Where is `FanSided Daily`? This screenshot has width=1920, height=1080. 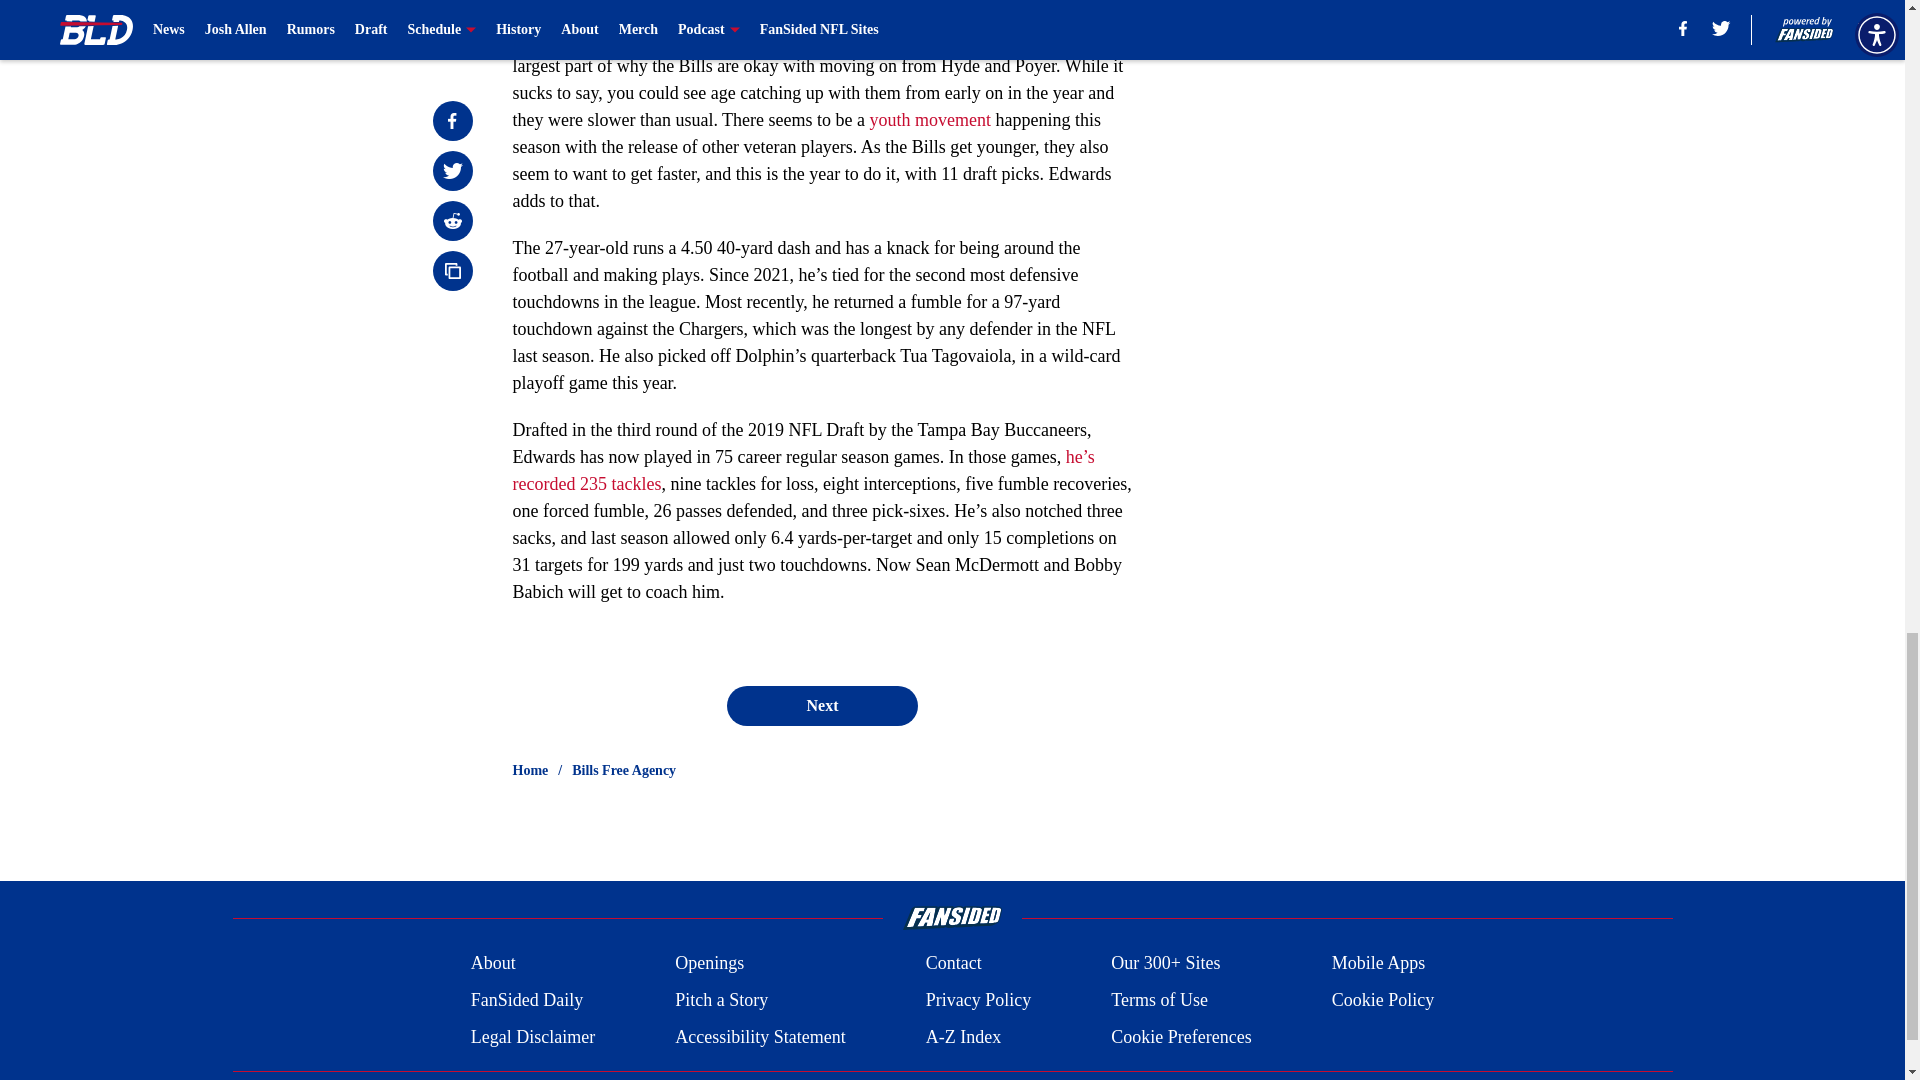 FanSided Daily is located at coordinates (526, 1000).